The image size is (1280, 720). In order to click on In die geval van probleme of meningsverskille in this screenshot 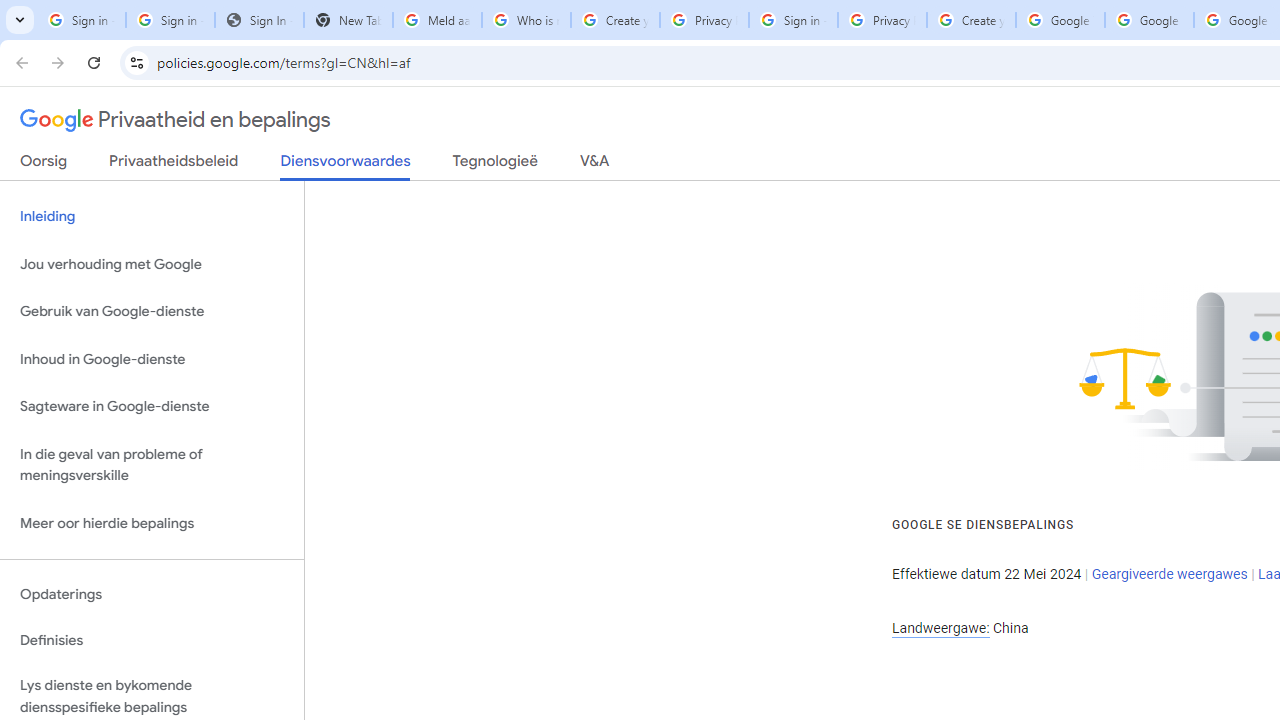, I will do `click(152, 464)`.